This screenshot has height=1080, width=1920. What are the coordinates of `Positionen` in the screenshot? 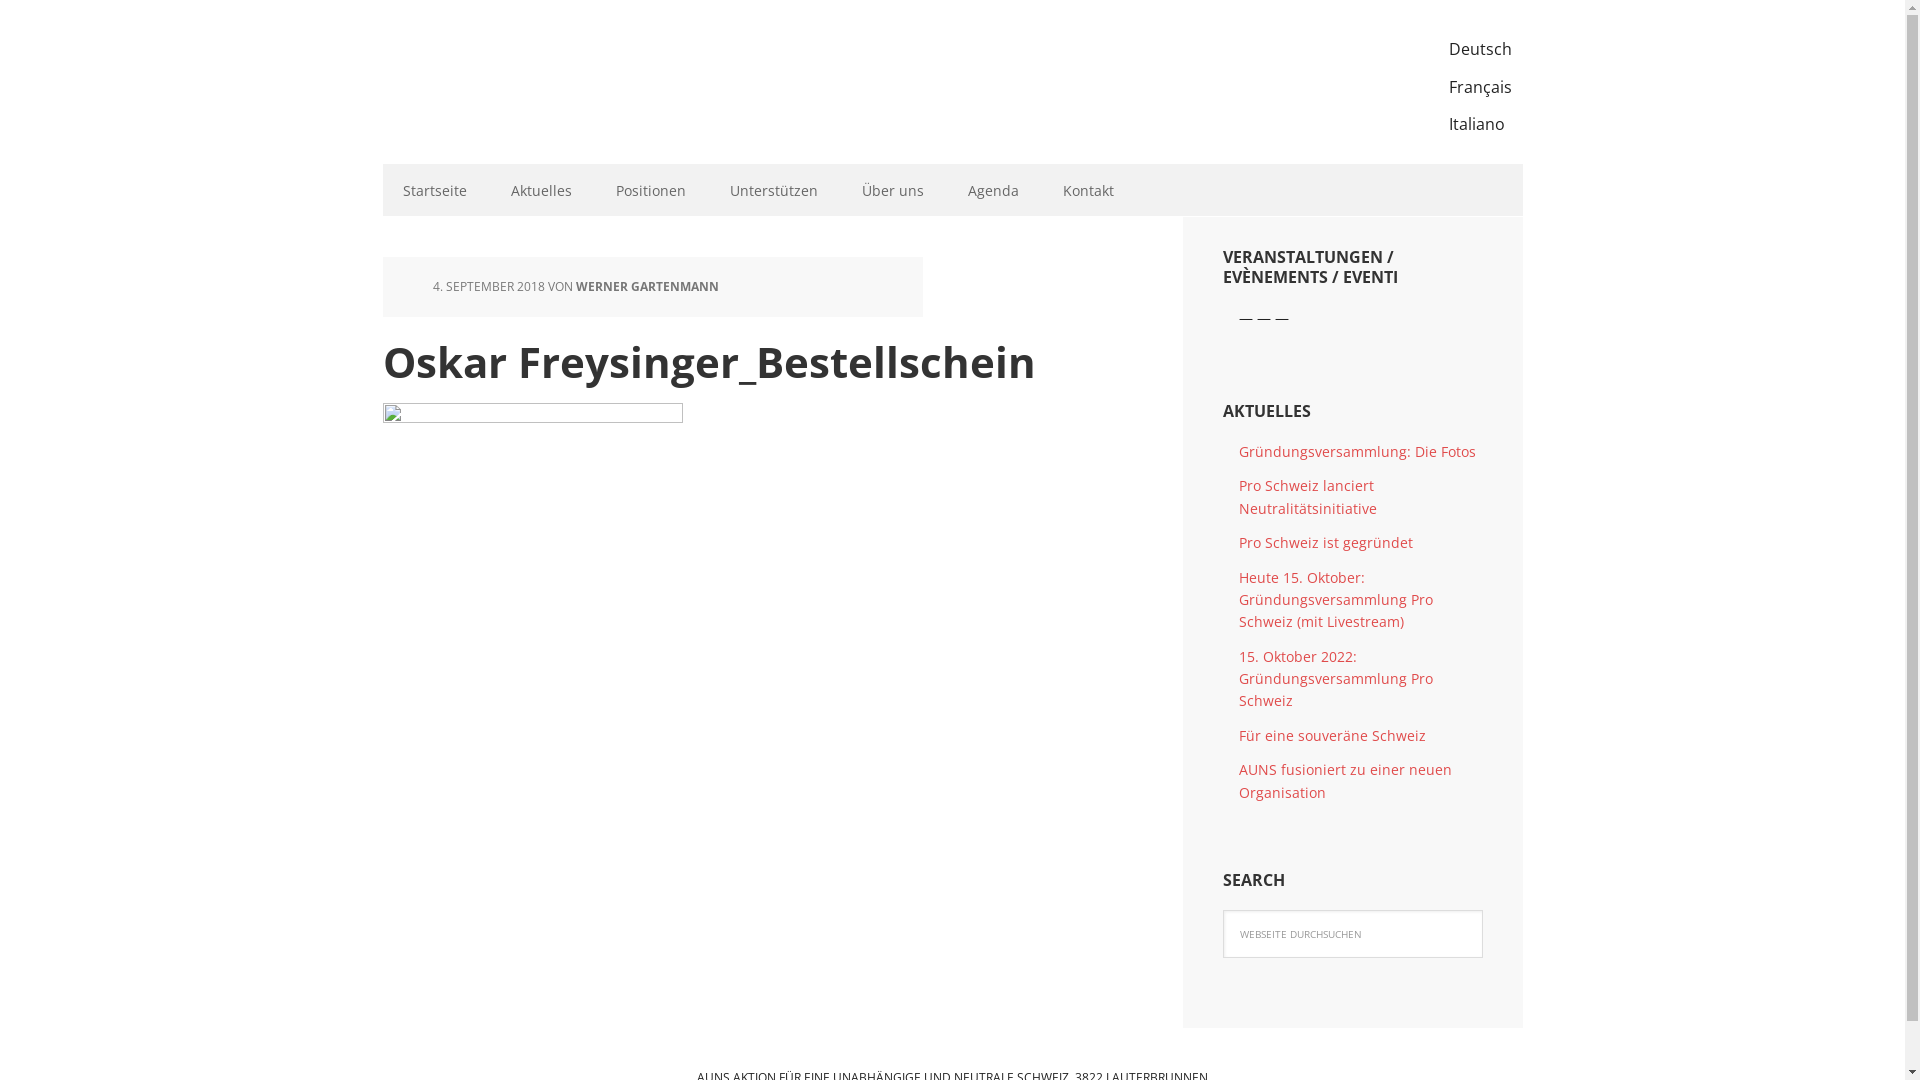 It's located at (651, 190).